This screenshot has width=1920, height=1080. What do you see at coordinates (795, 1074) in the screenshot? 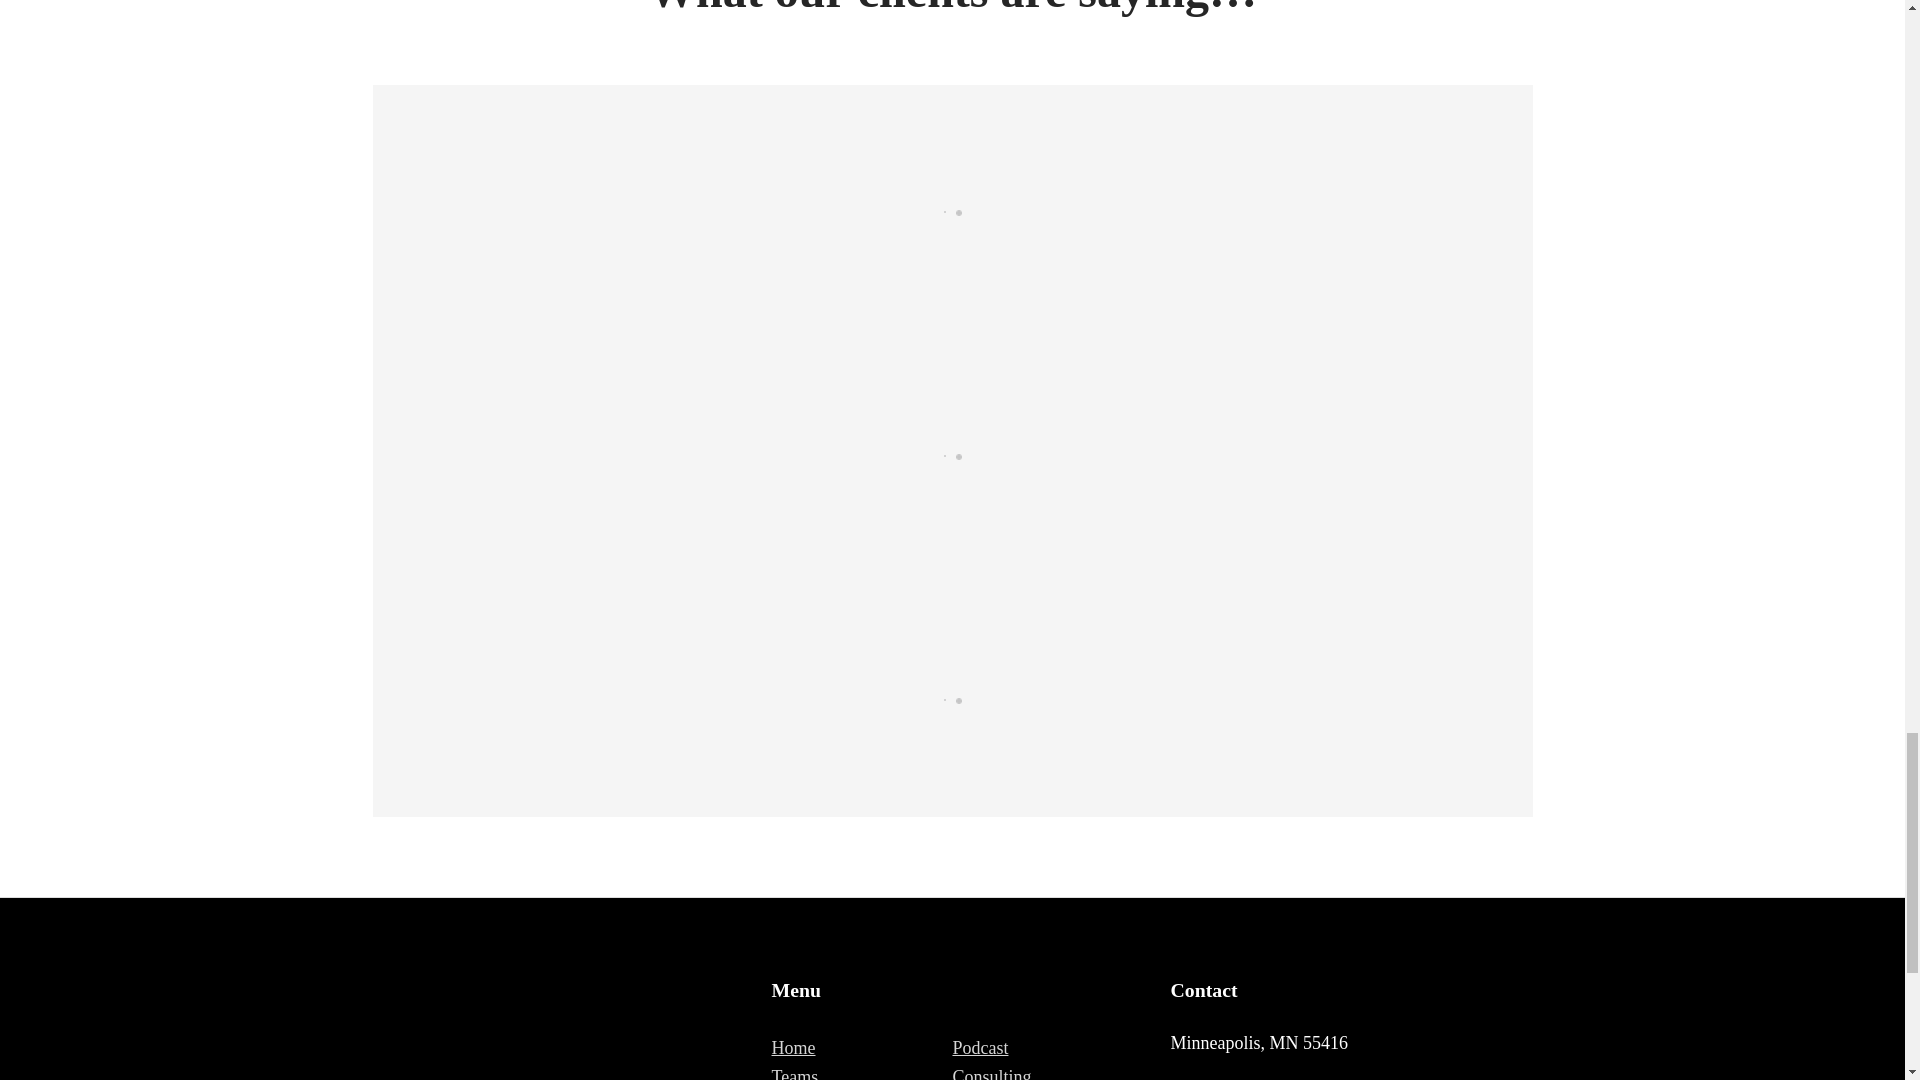
I see `Teams` at bounding box center [795, 1074].